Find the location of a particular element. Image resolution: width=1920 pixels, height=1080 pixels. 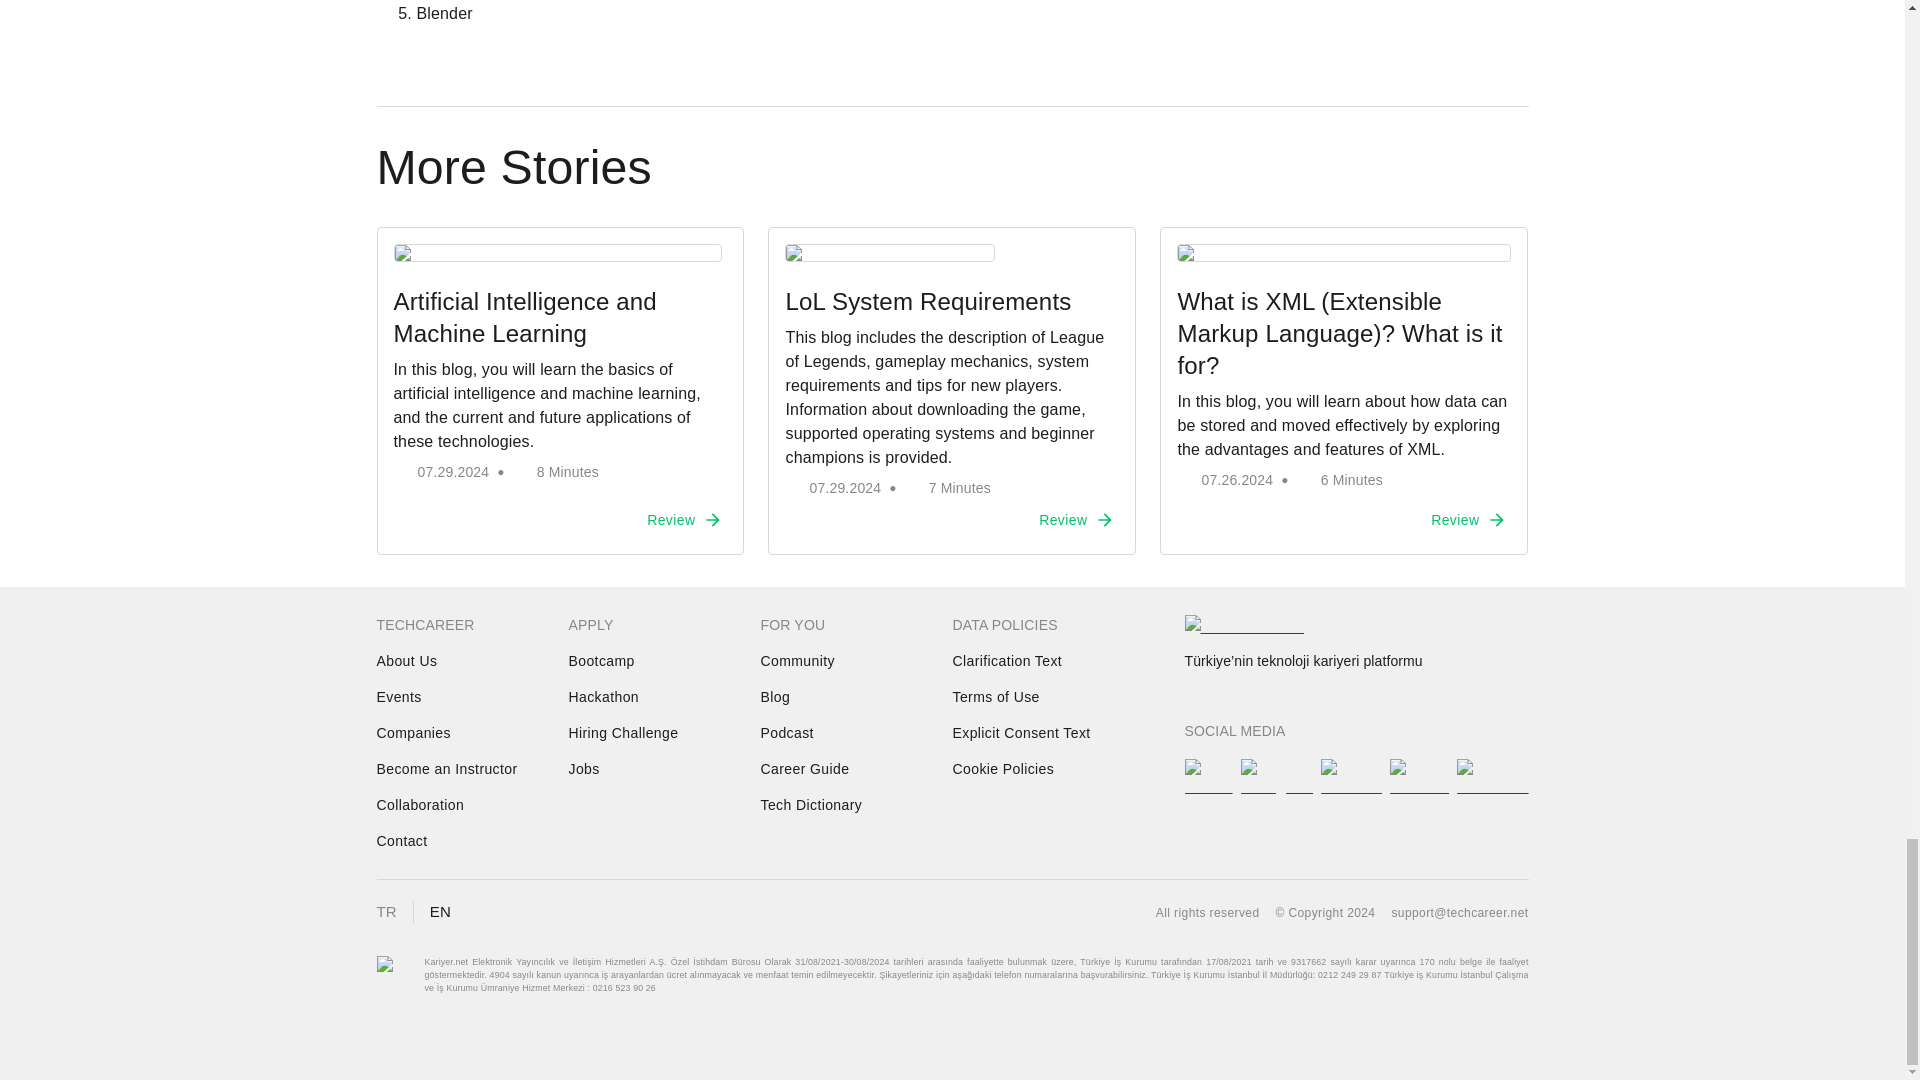

Community is located at coordinates (796, 660).